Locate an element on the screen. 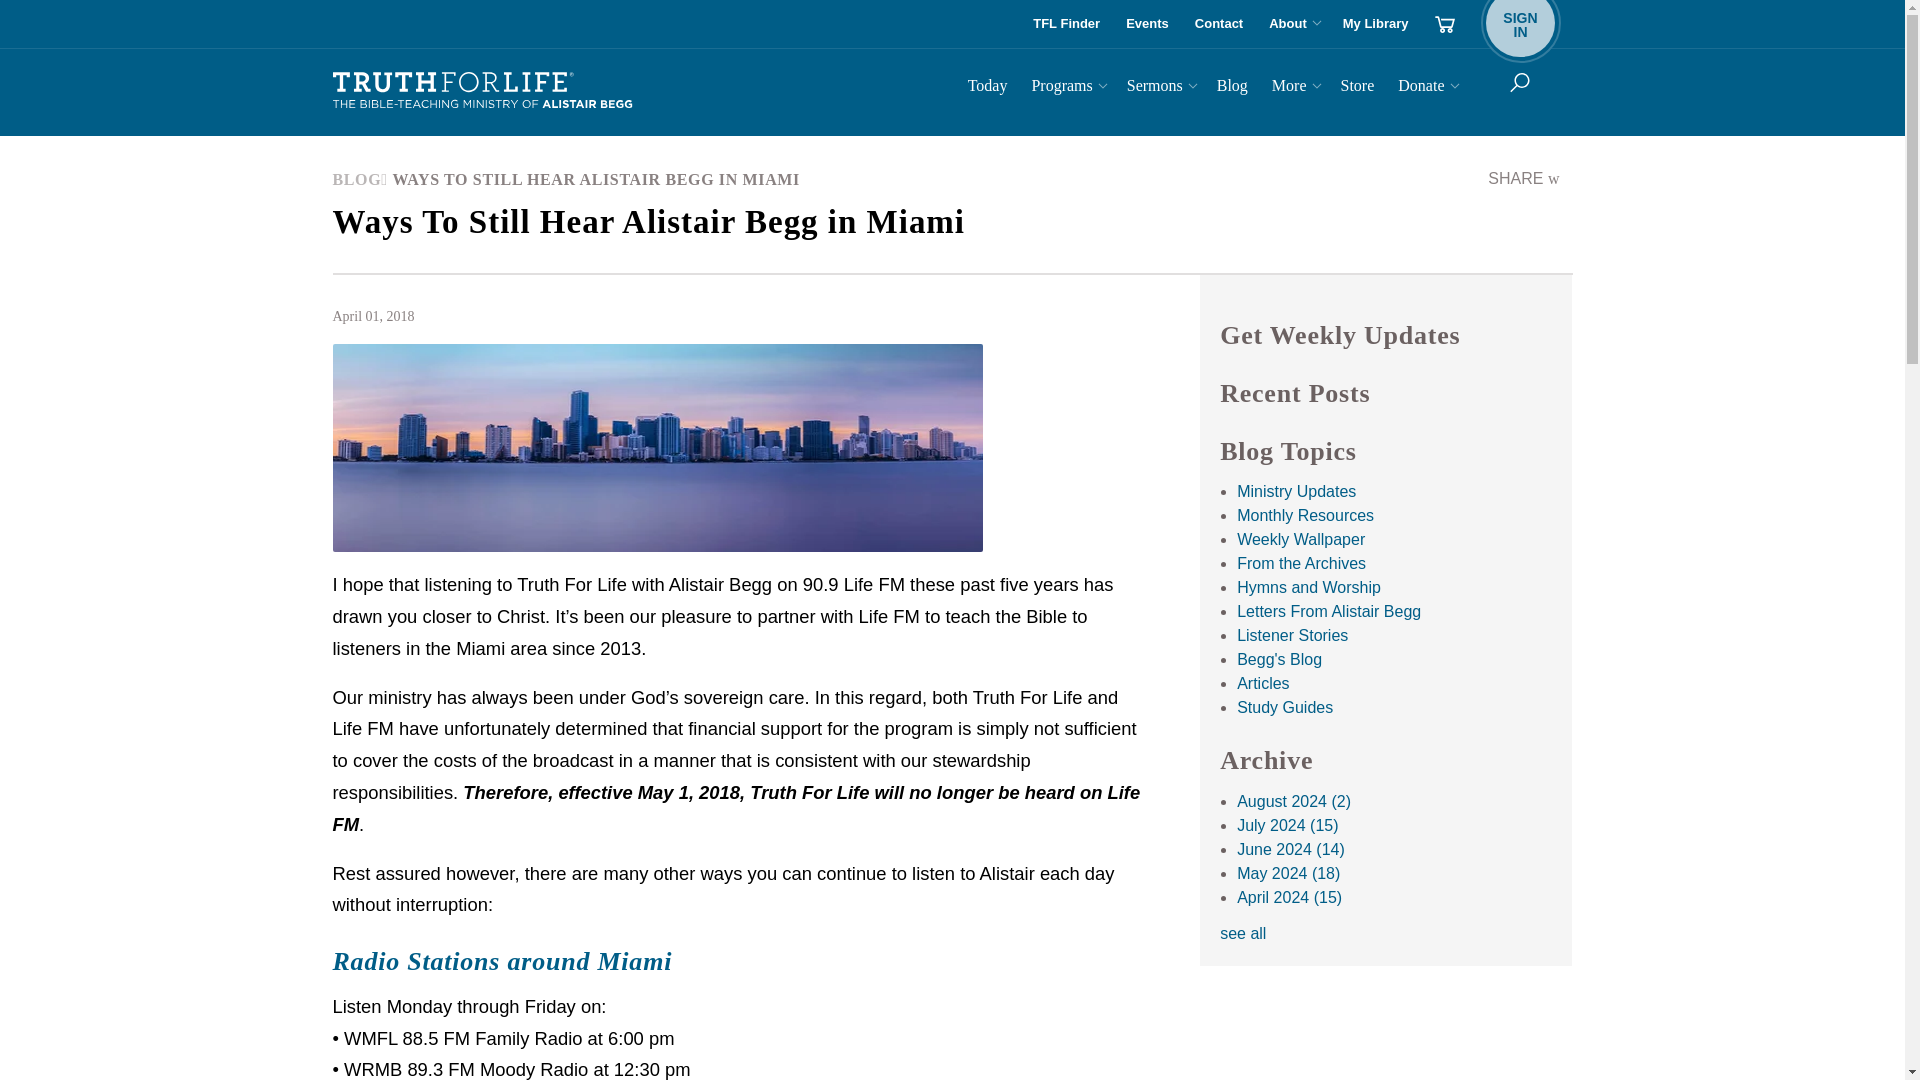  About is located at coordinates (1292, 24).